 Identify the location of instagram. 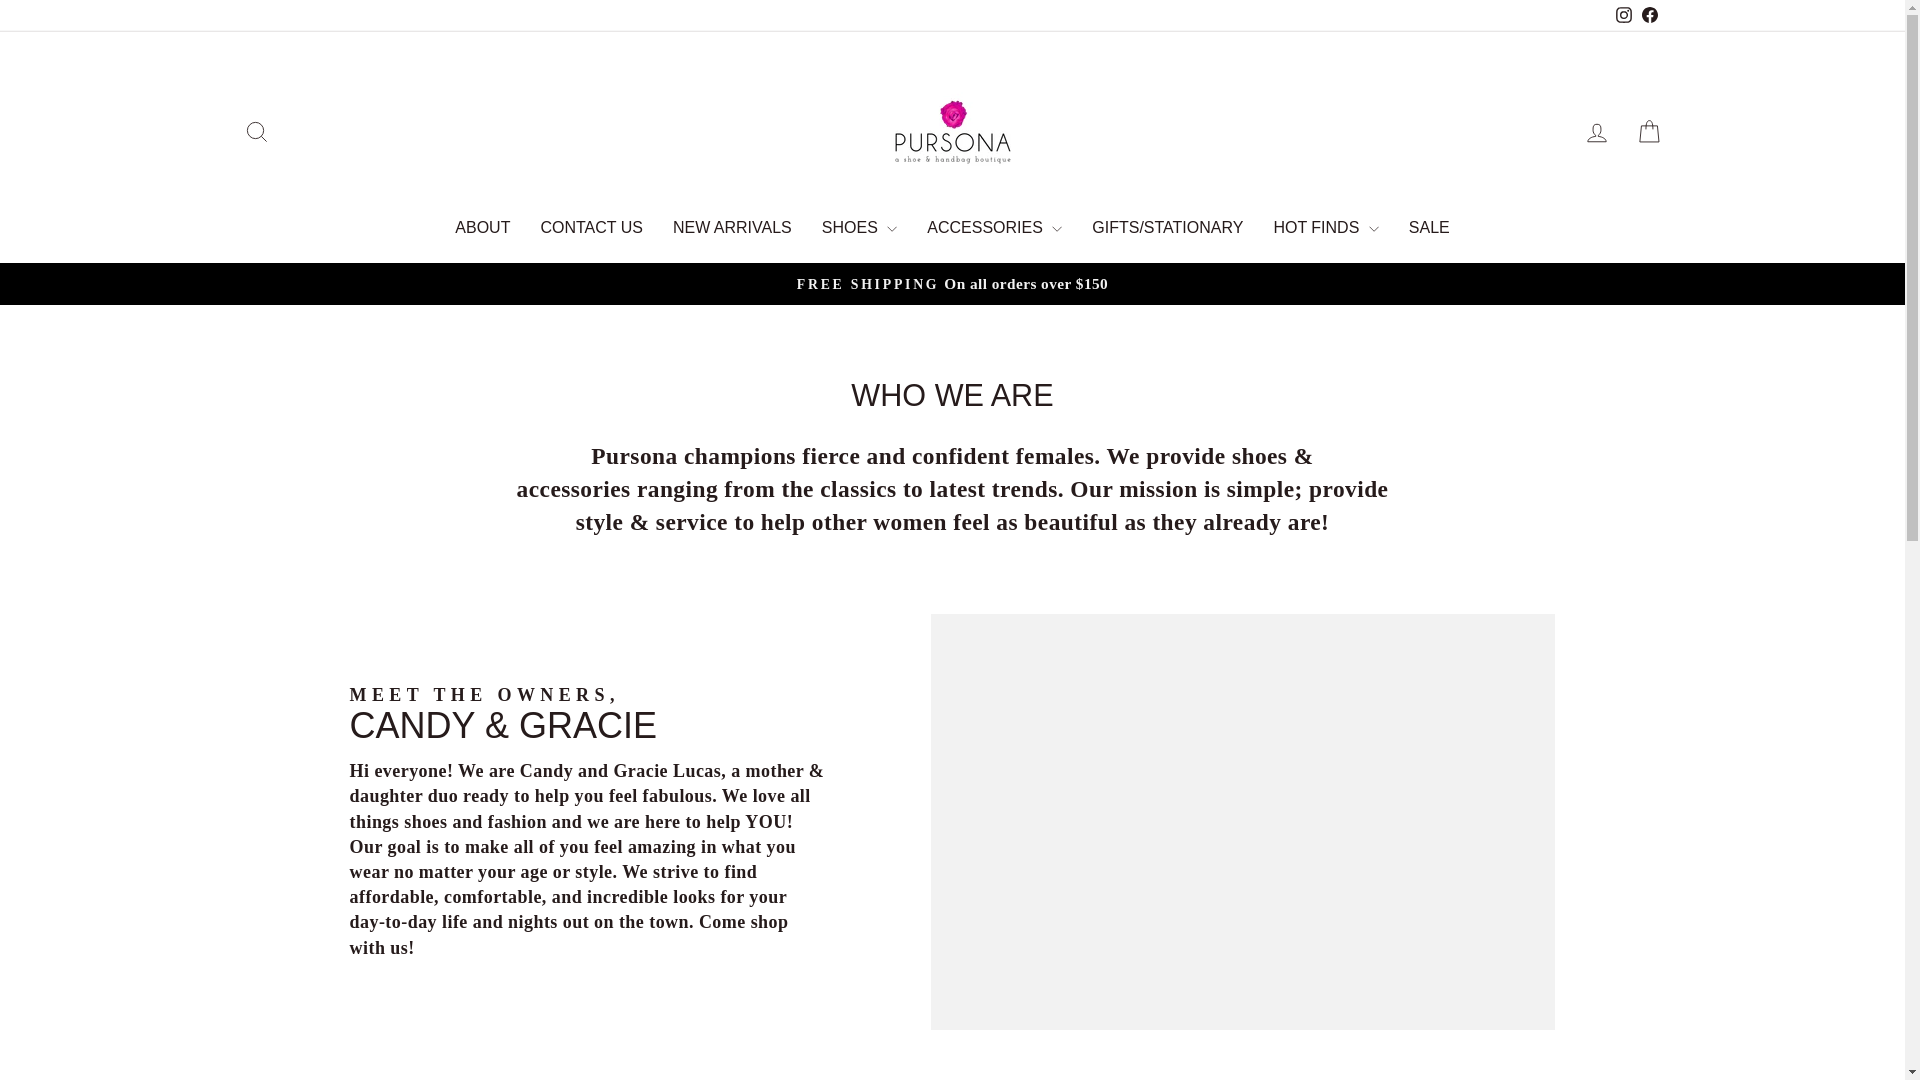
(1596, 132).